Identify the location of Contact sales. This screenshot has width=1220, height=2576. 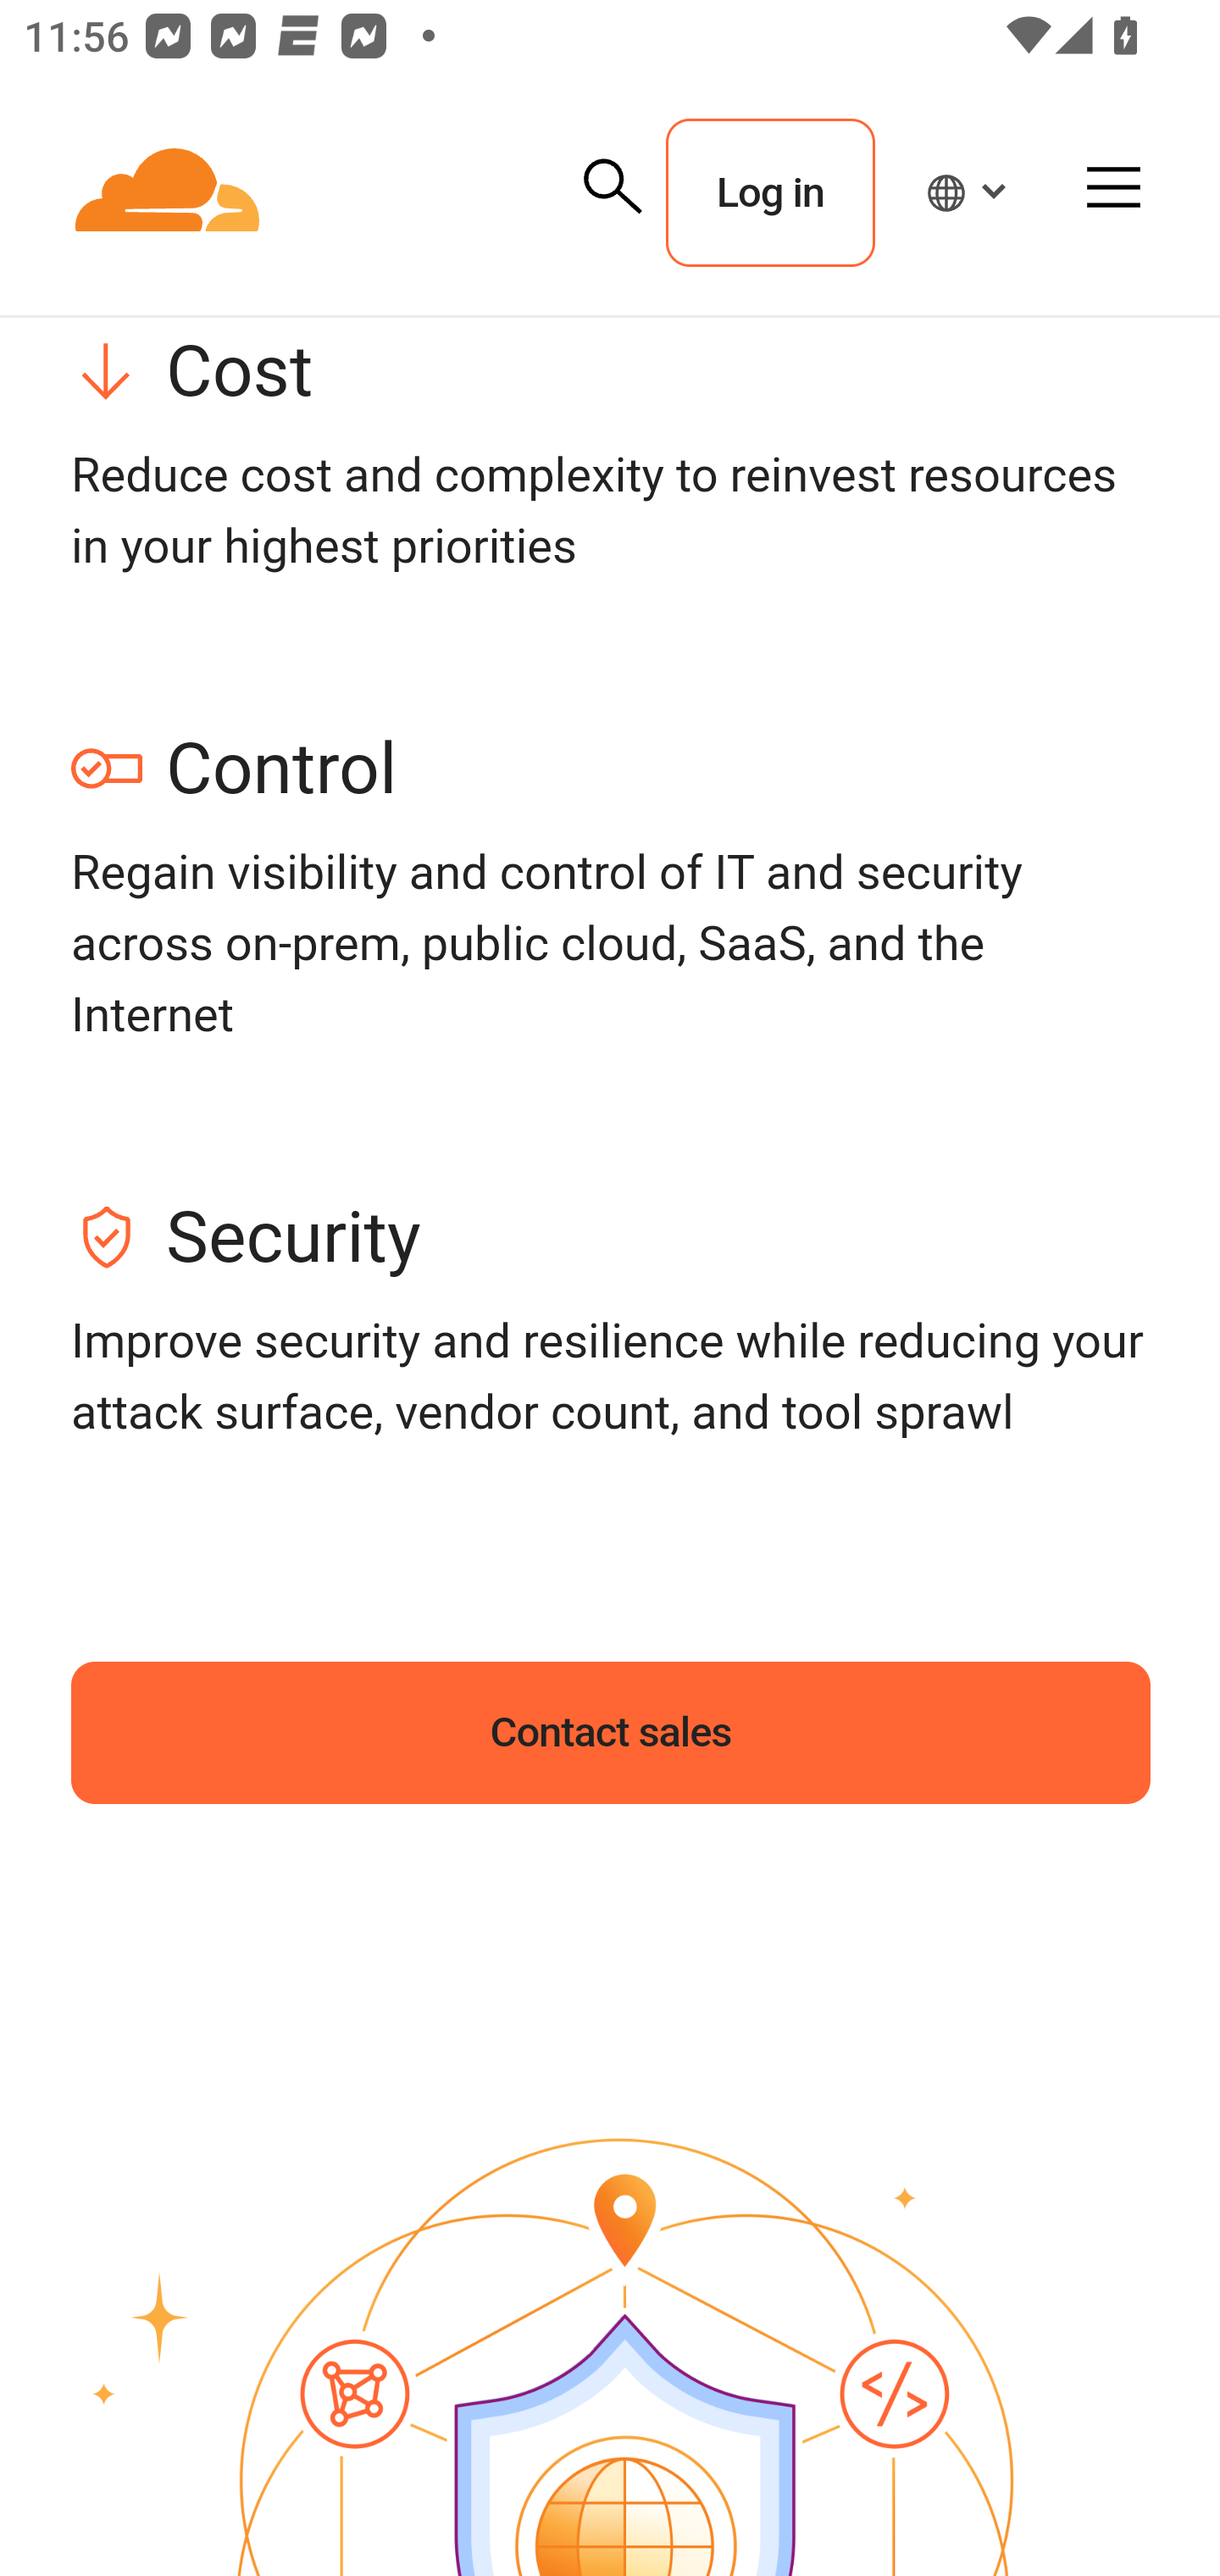
(612, 1734).